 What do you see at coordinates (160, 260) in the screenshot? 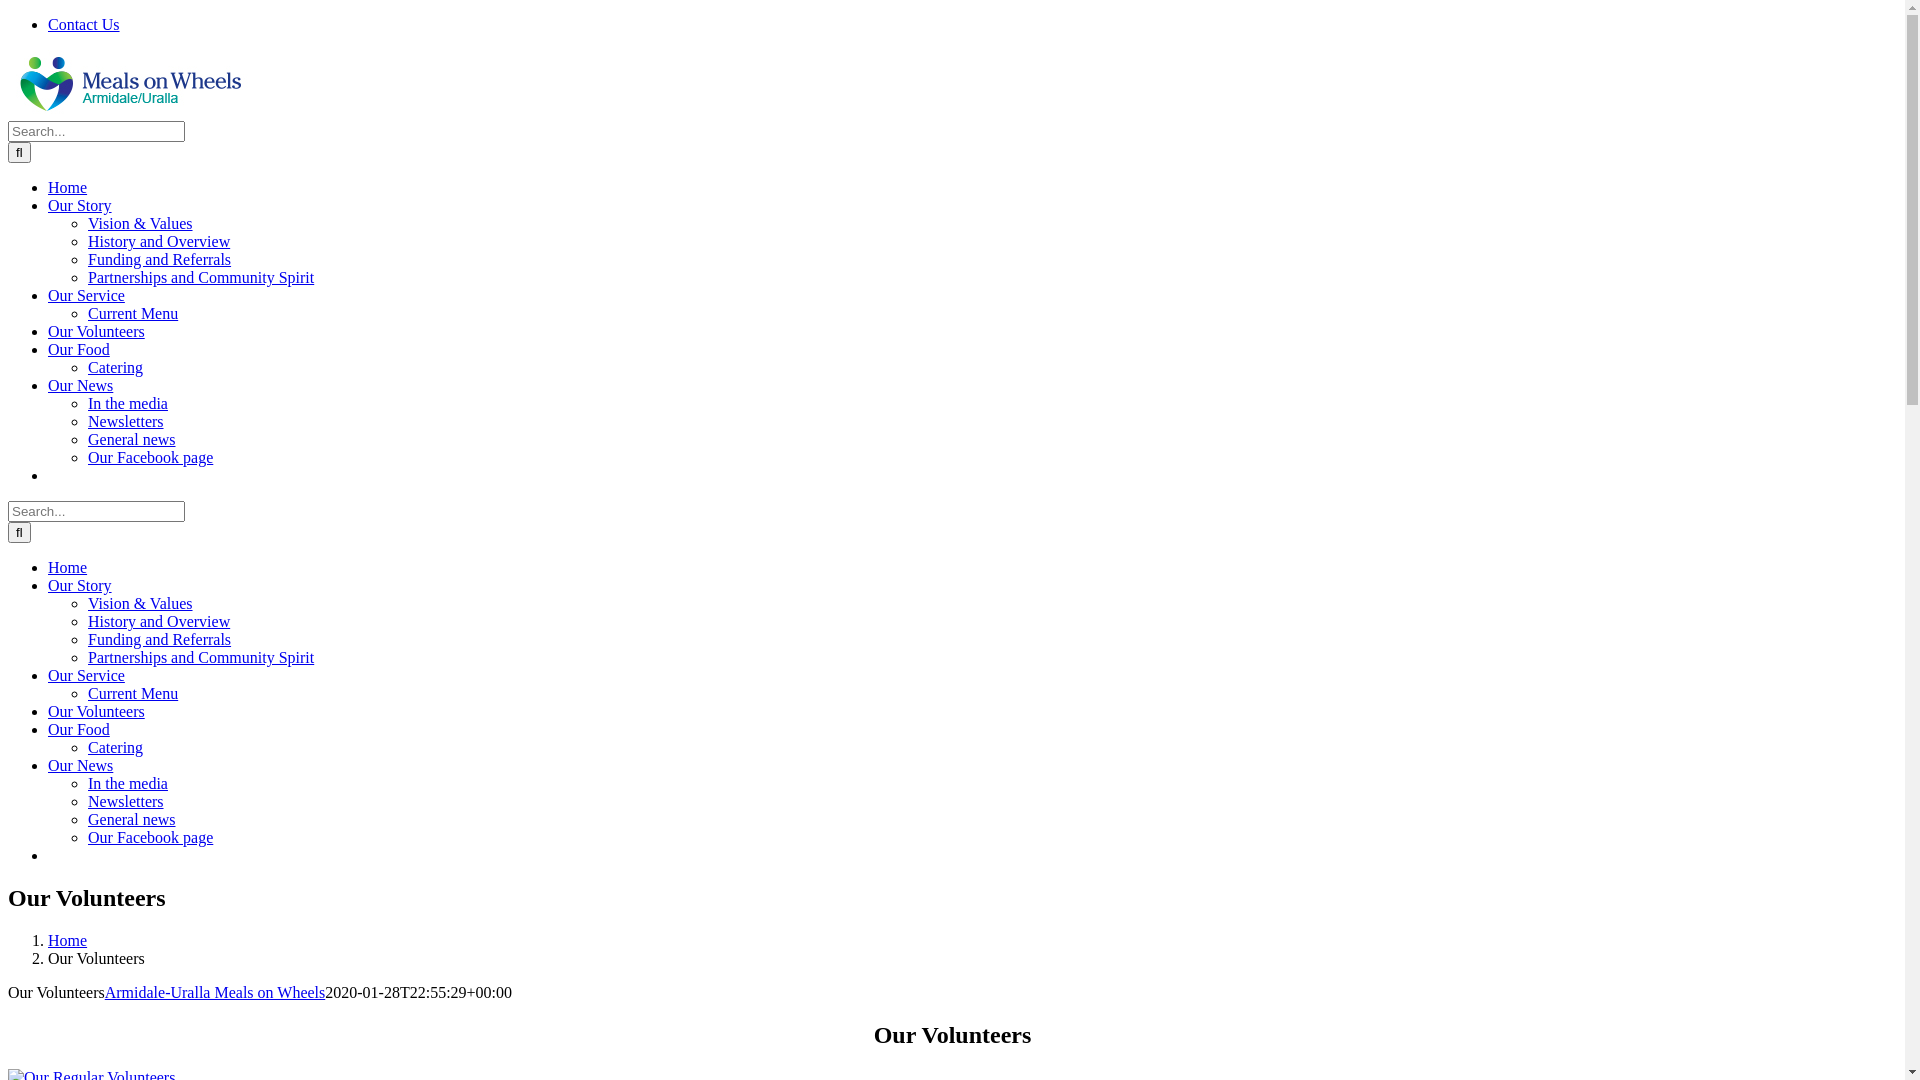
I see `Funding and Referrals` at bounding box center [160, 260].